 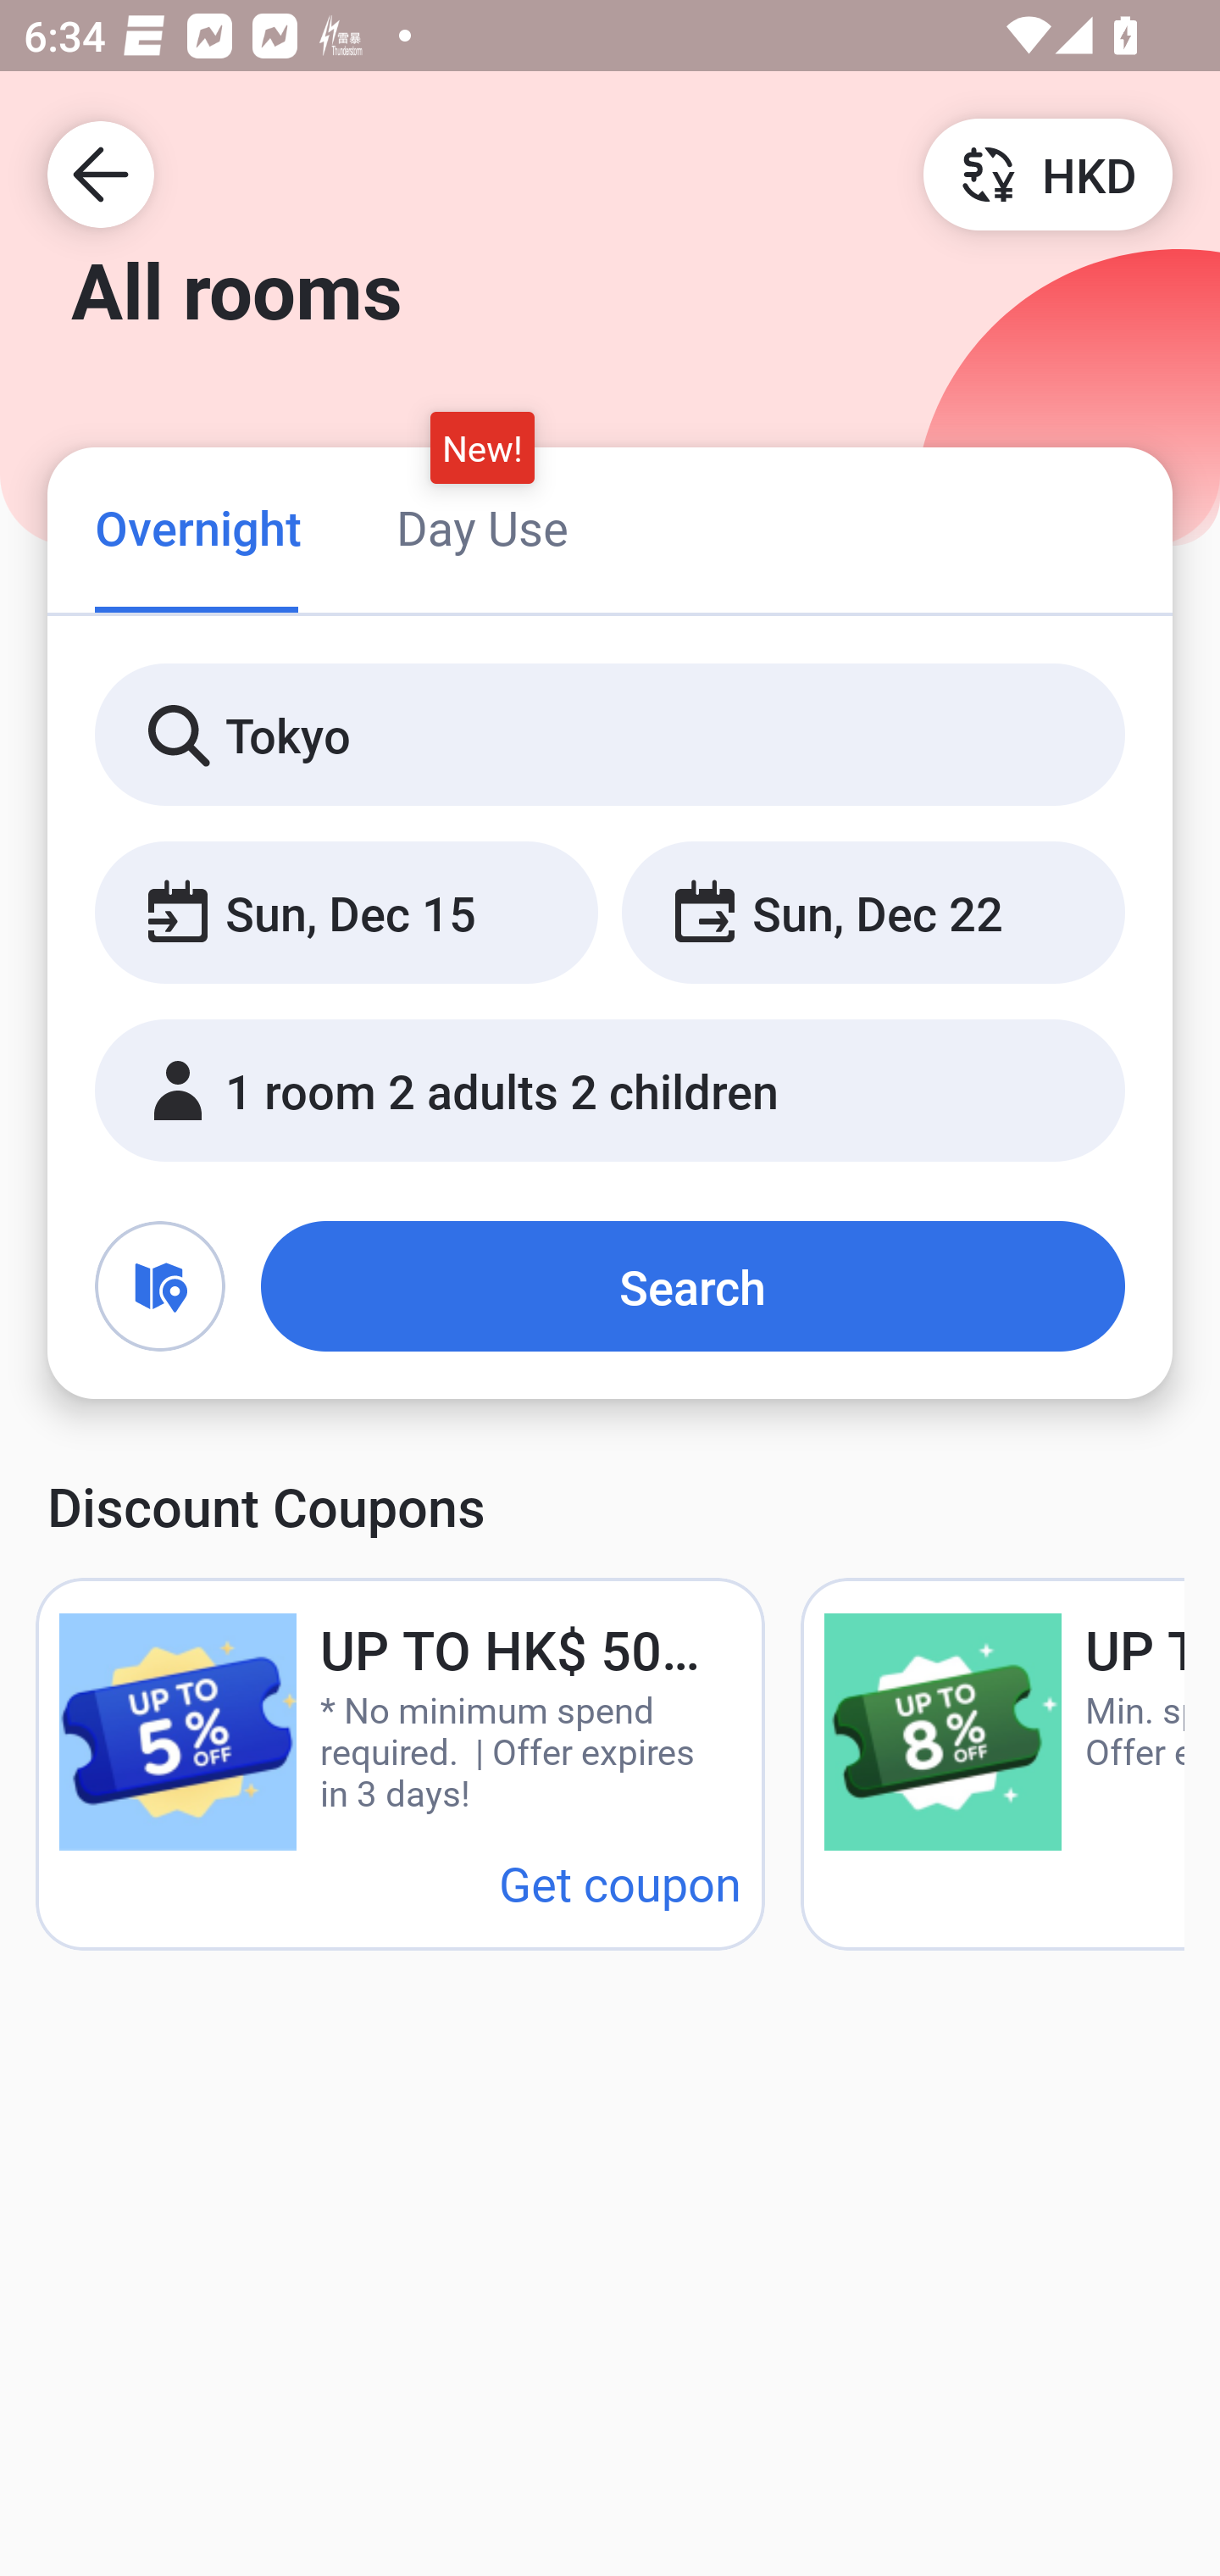 What do you see at coordinates (346, 913) in the screenshot?
I see `Sun, Dec 15` at bounding box center [346, 913].